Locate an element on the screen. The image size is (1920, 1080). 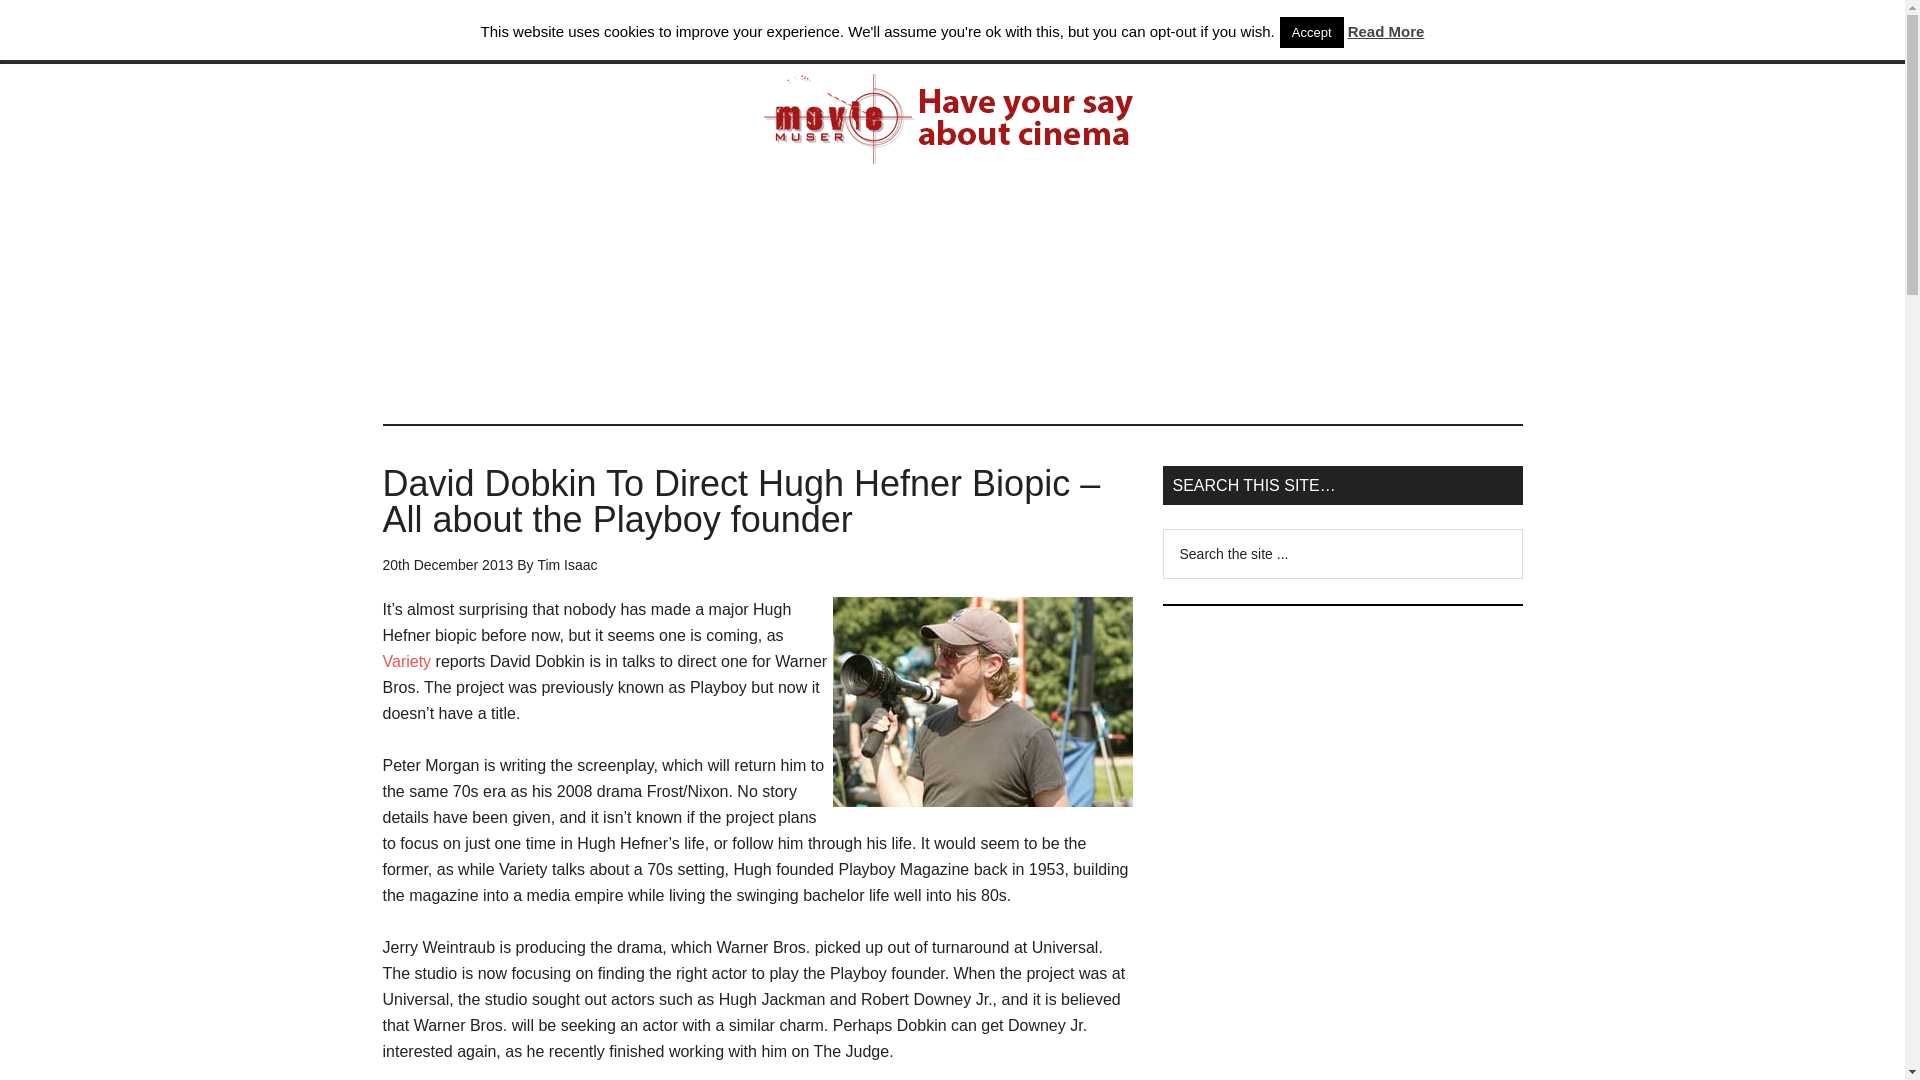
3rd party ad content is located at coordinates (1342, 756).